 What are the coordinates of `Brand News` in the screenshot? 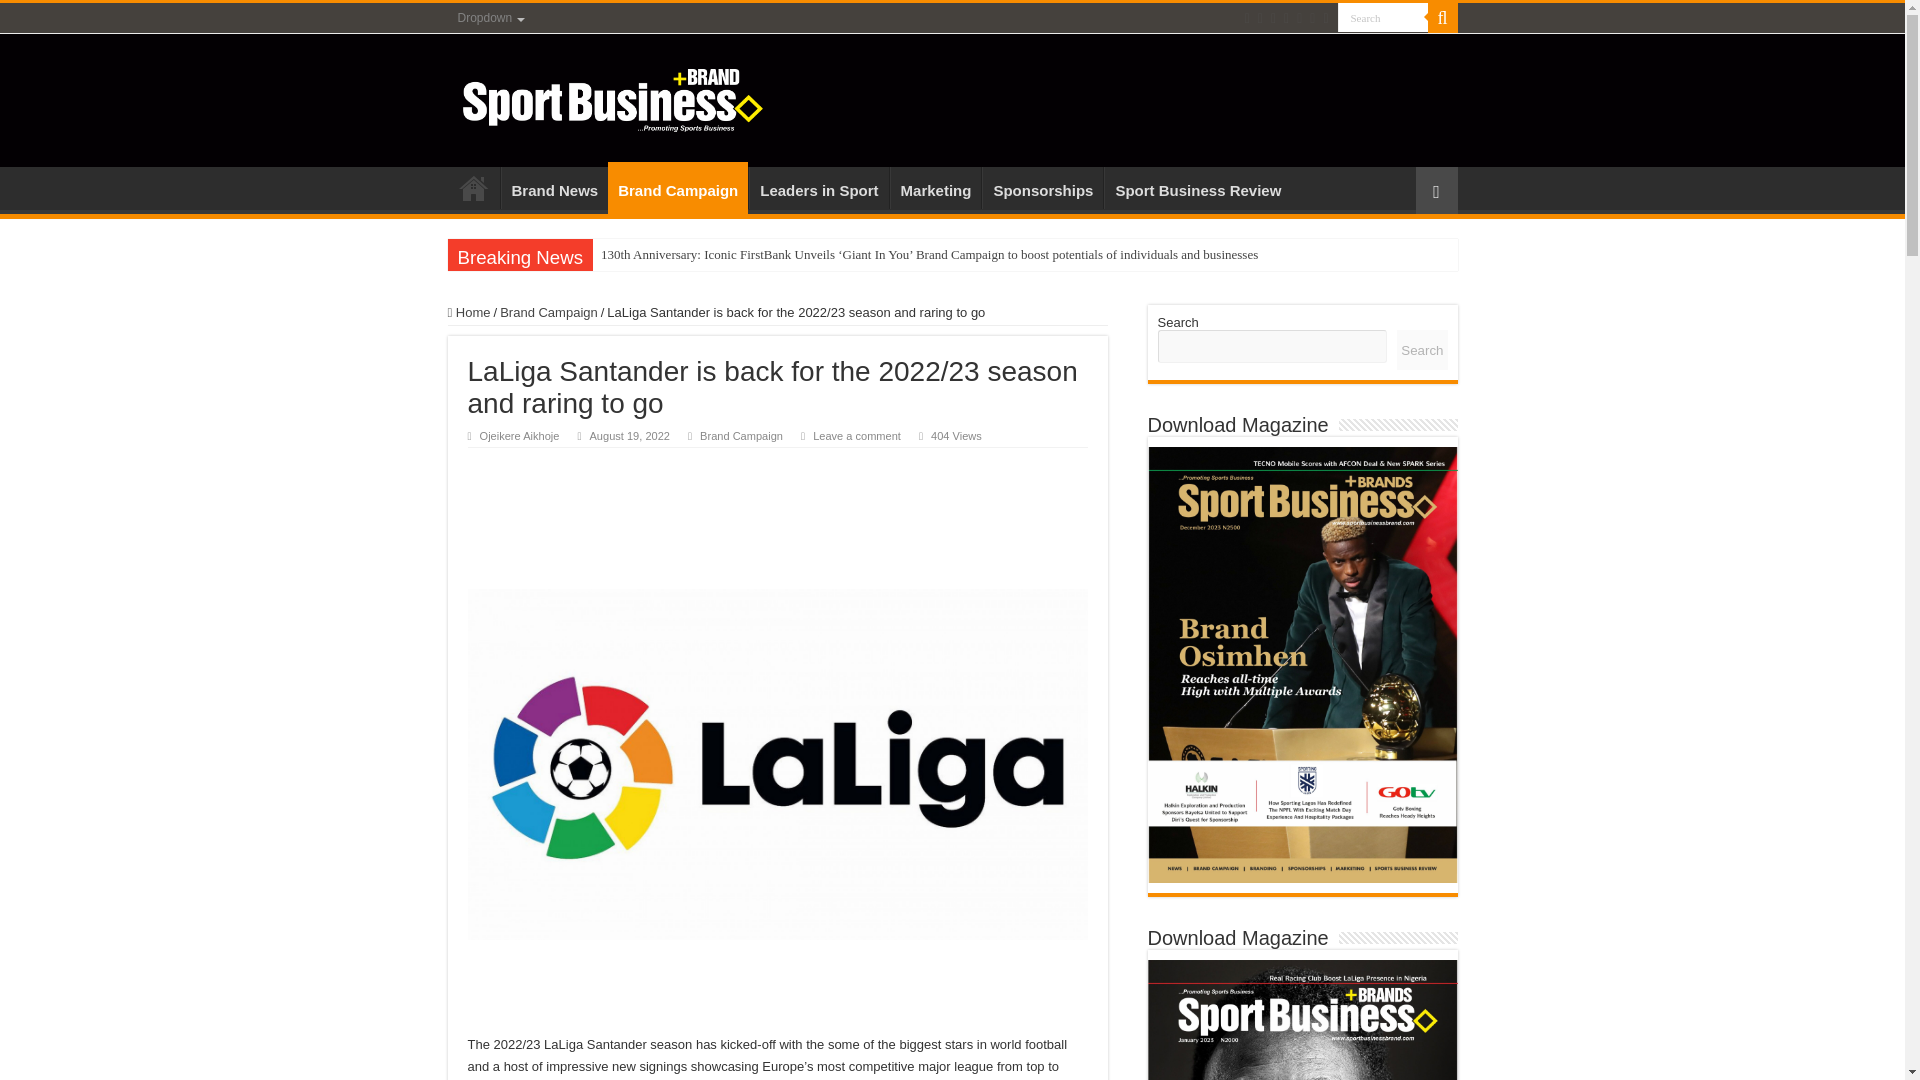 It's located at (554, 188).